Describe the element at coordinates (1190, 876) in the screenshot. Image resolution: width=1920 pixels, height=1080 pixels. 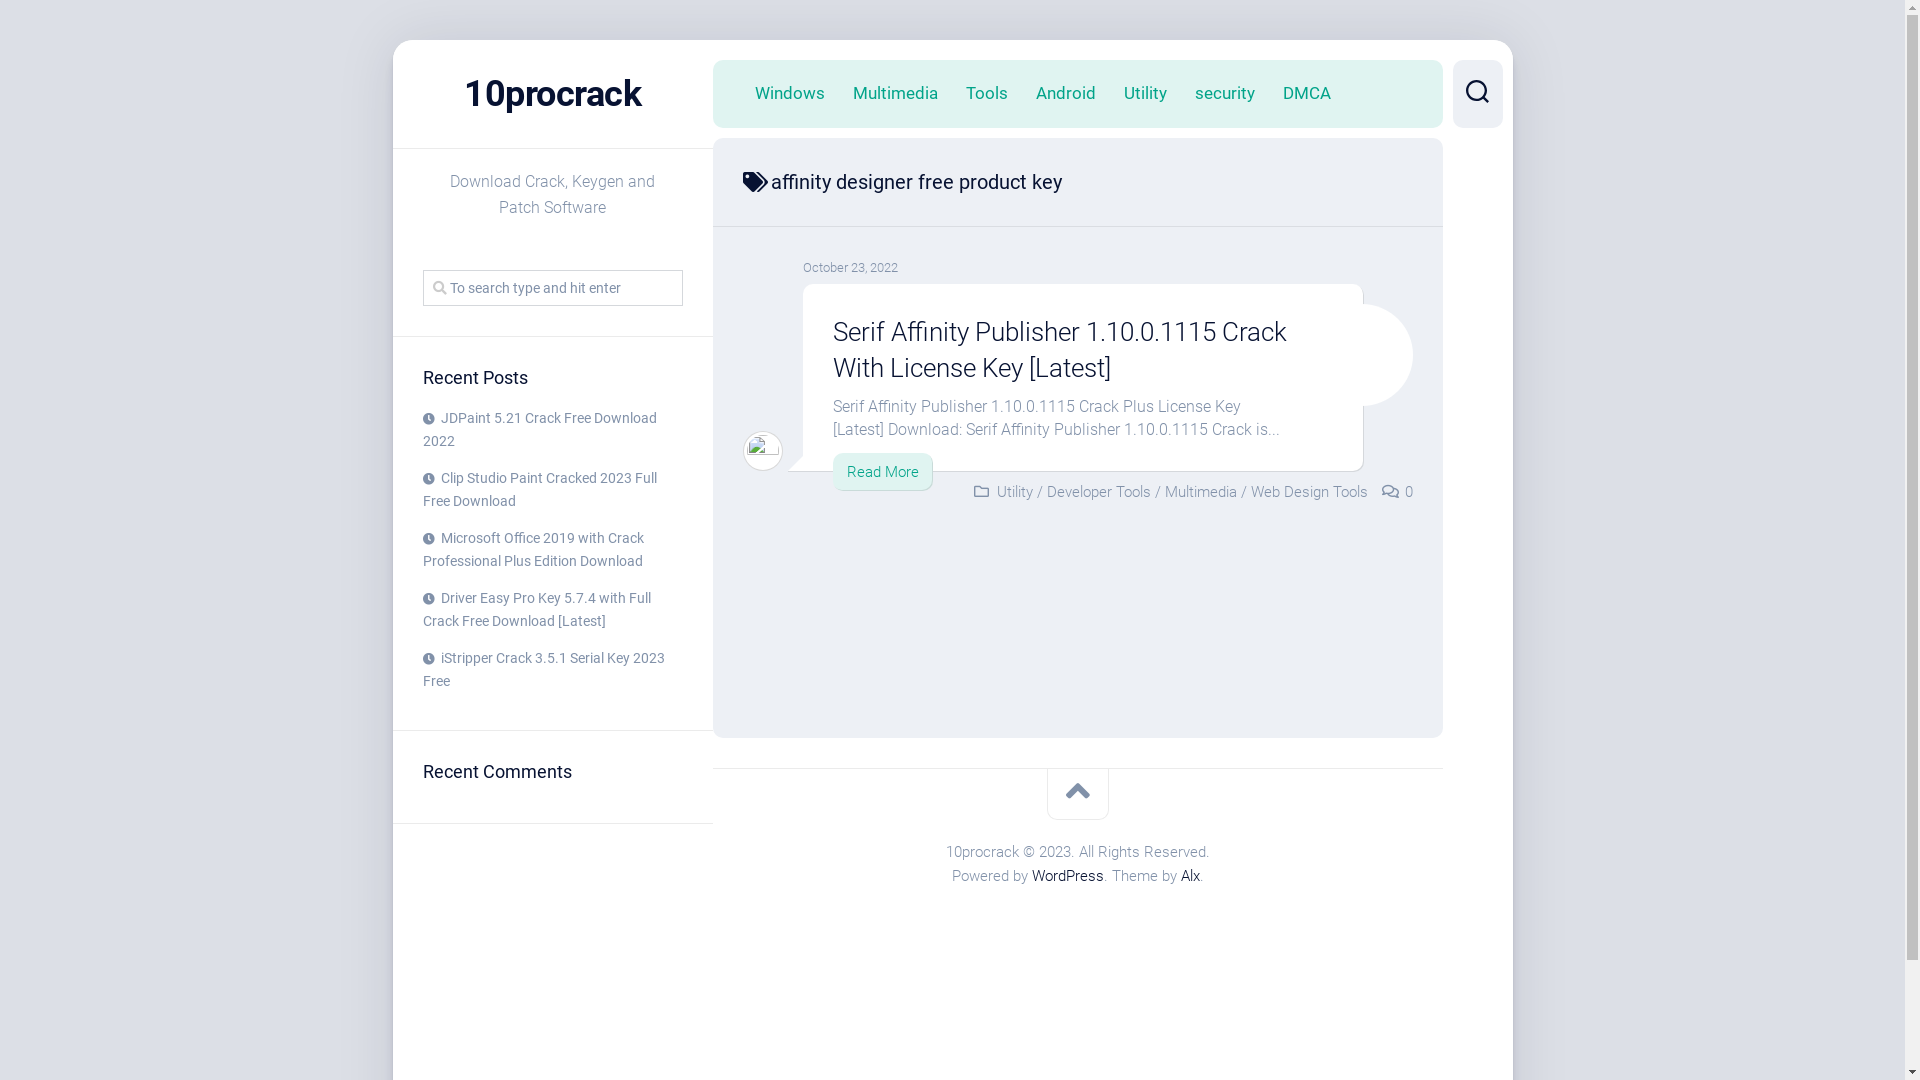
I see `Alx` at that location.